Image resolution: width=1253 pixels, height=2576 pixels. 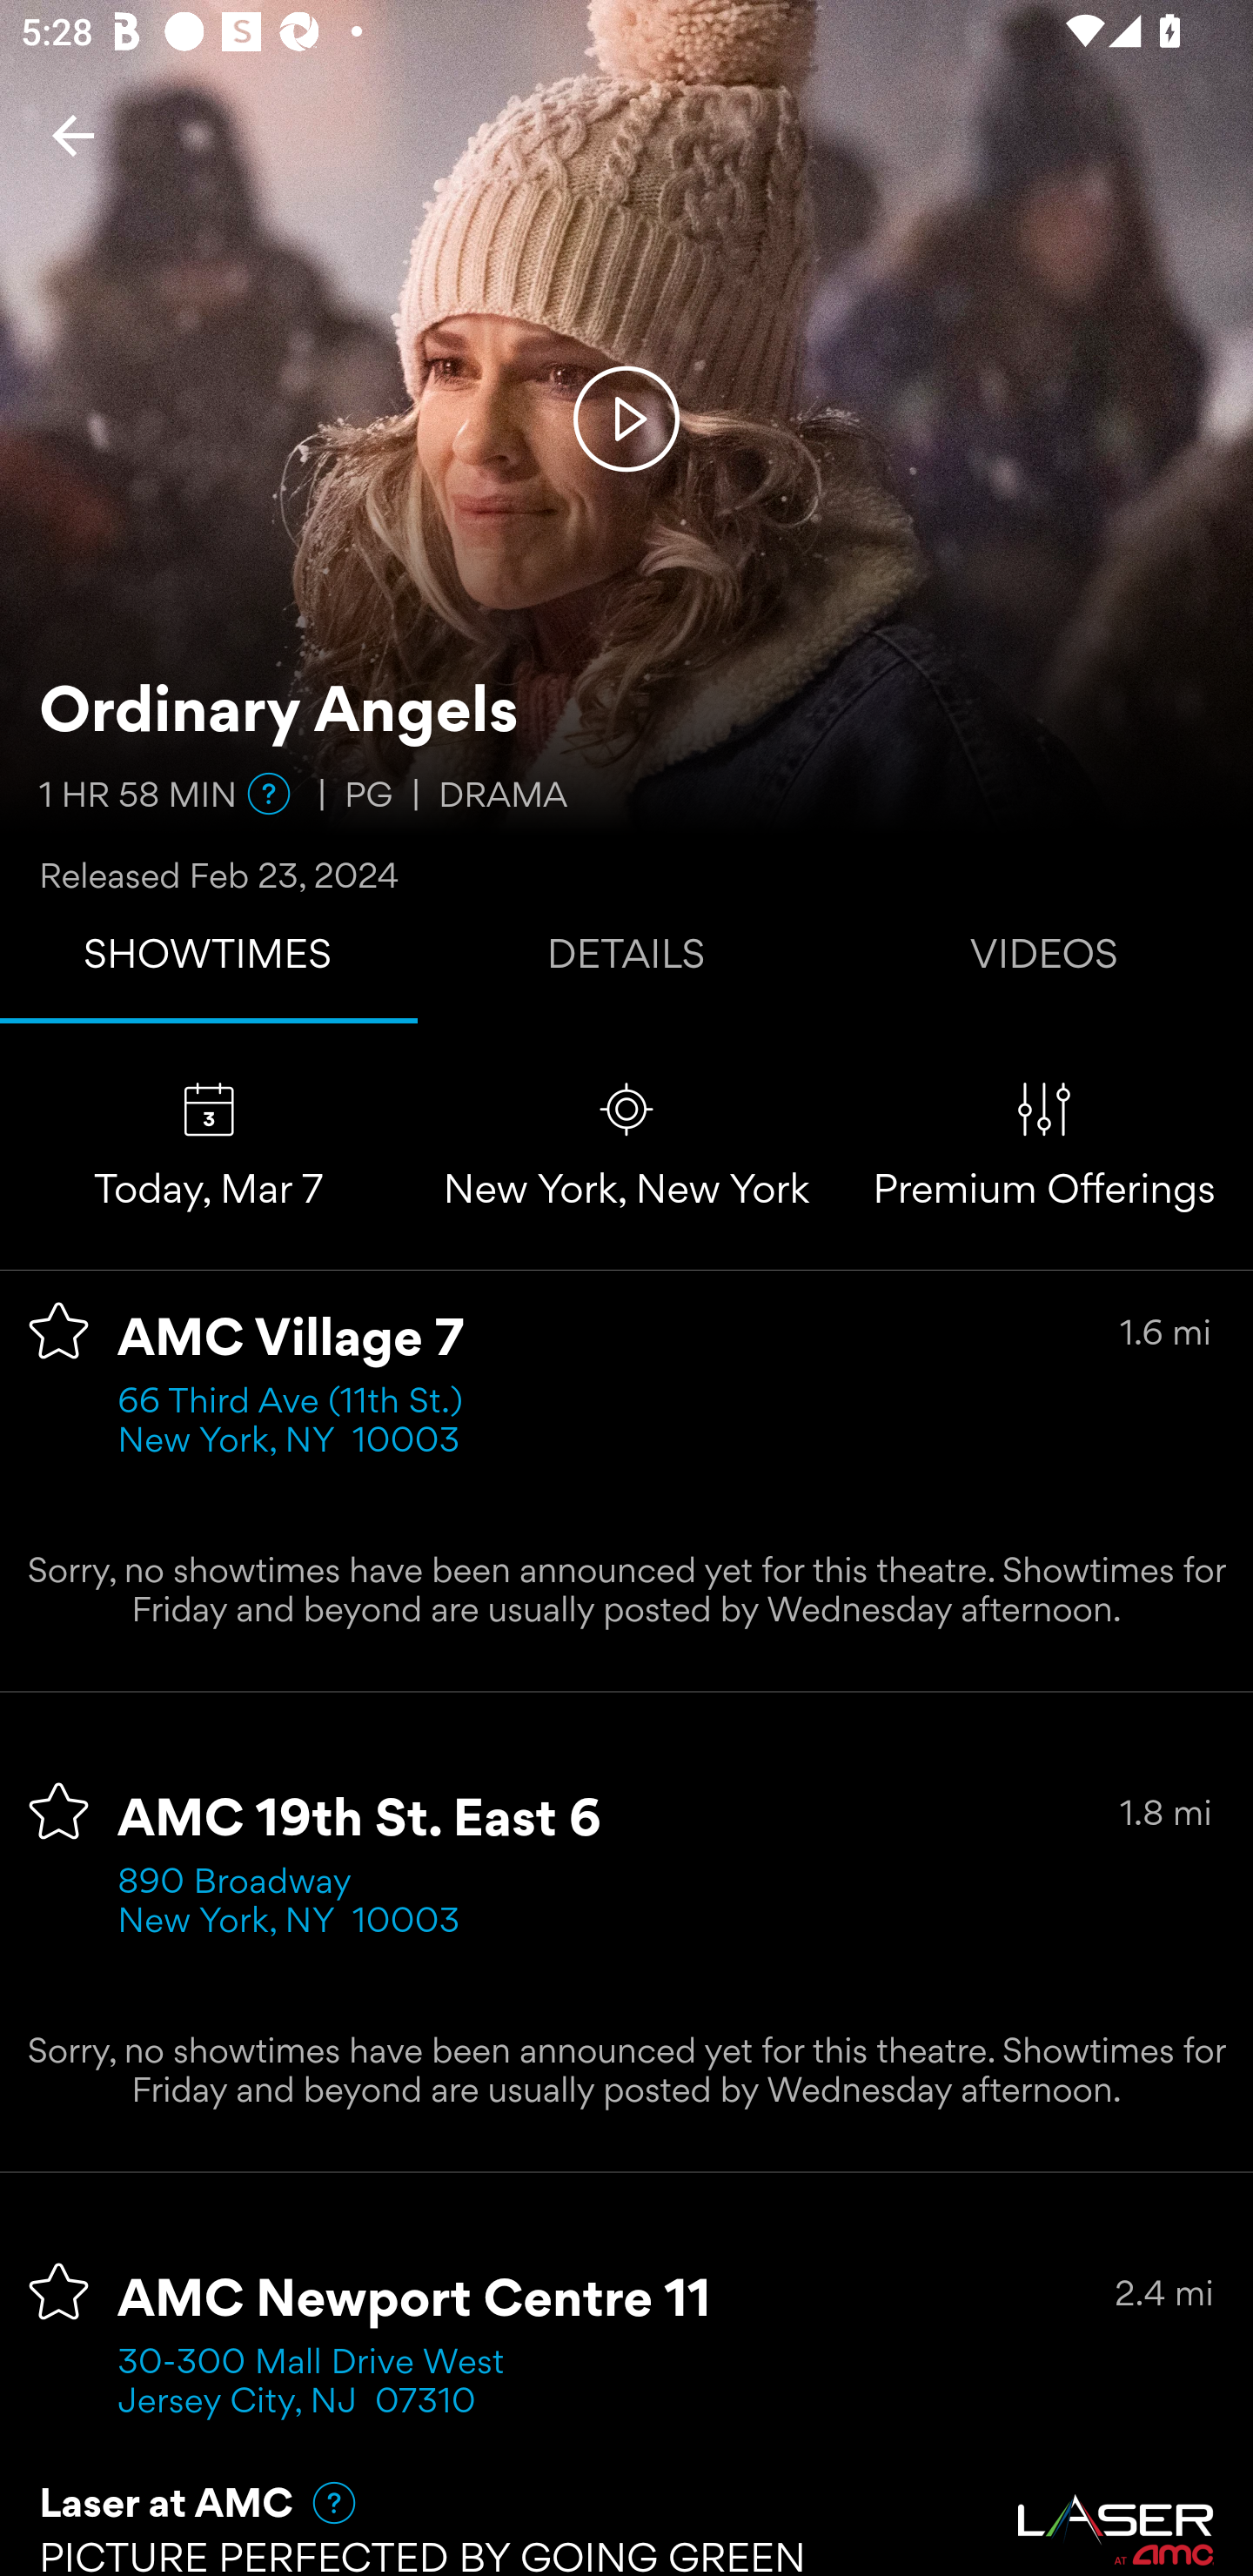 What do you see at coordinates (626, 961) in the screenshot?
I see `DETAILS
Tab 2 of 3` at bounding box center [626, 961].